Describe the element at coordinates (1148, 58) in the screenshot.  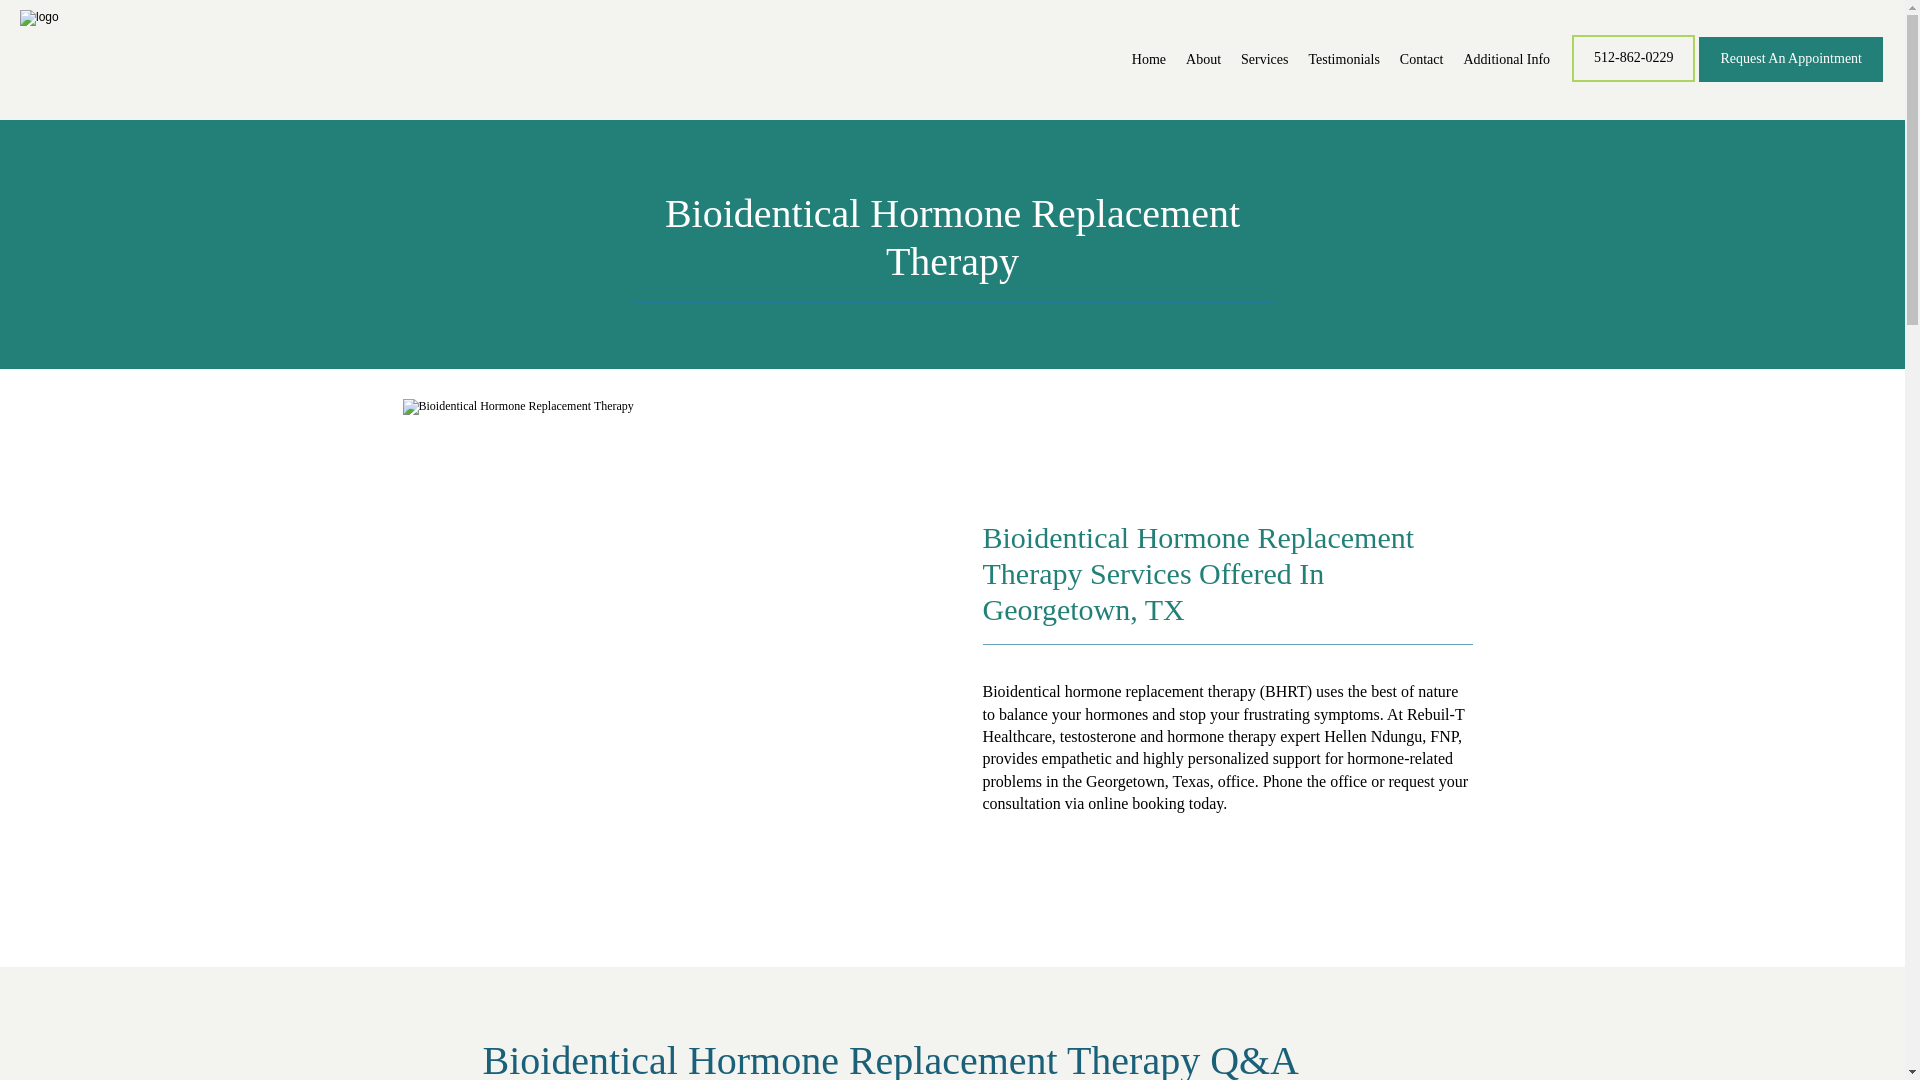
I see `Home` at that location.